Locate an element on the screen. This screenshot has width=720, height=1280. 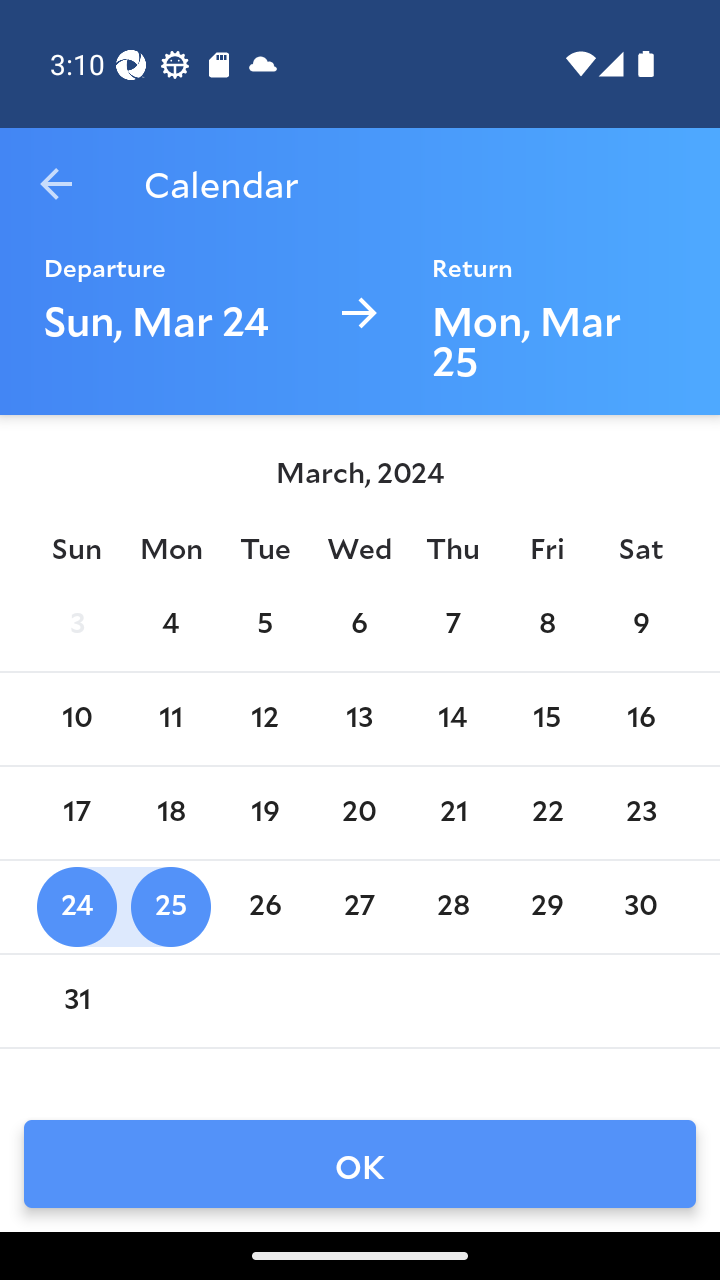
10 is located at coordinates (76, 718).